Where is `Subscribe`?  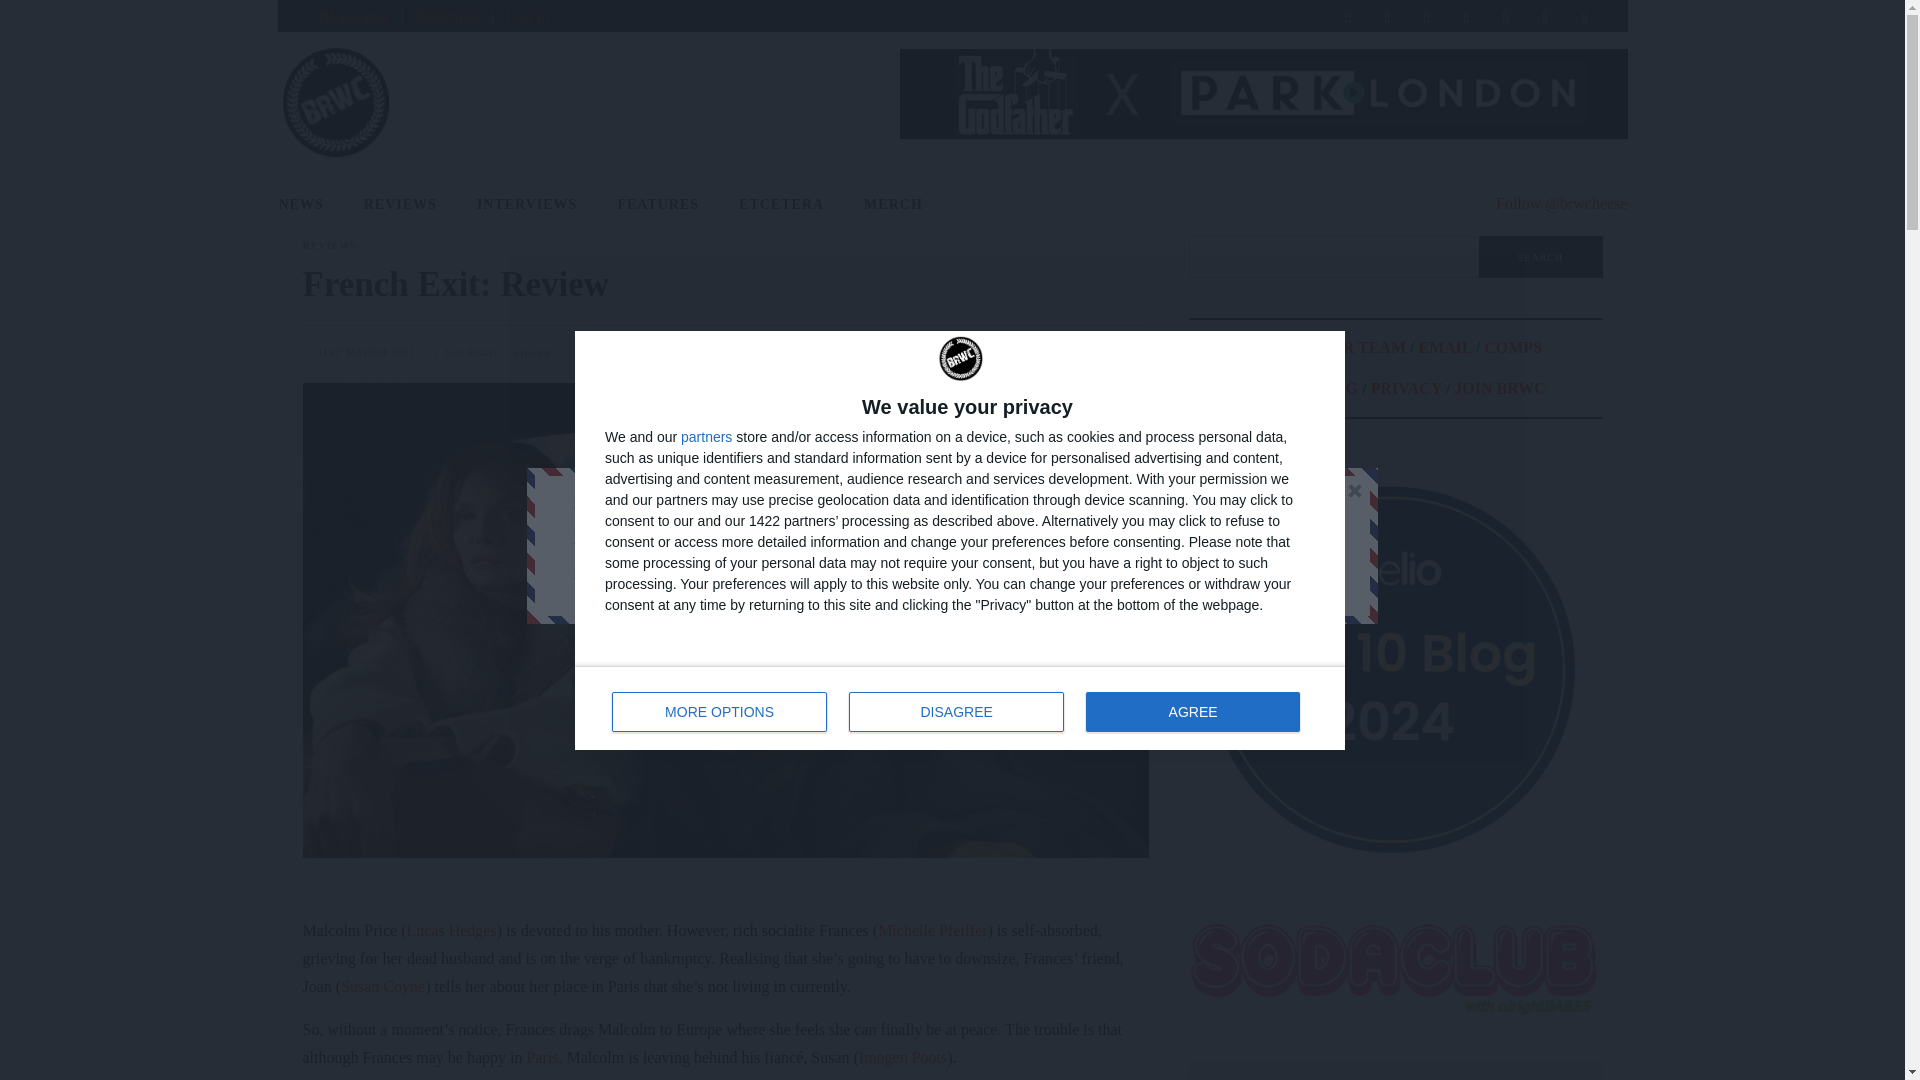
Subscribe is located at coordinates (447, 16).